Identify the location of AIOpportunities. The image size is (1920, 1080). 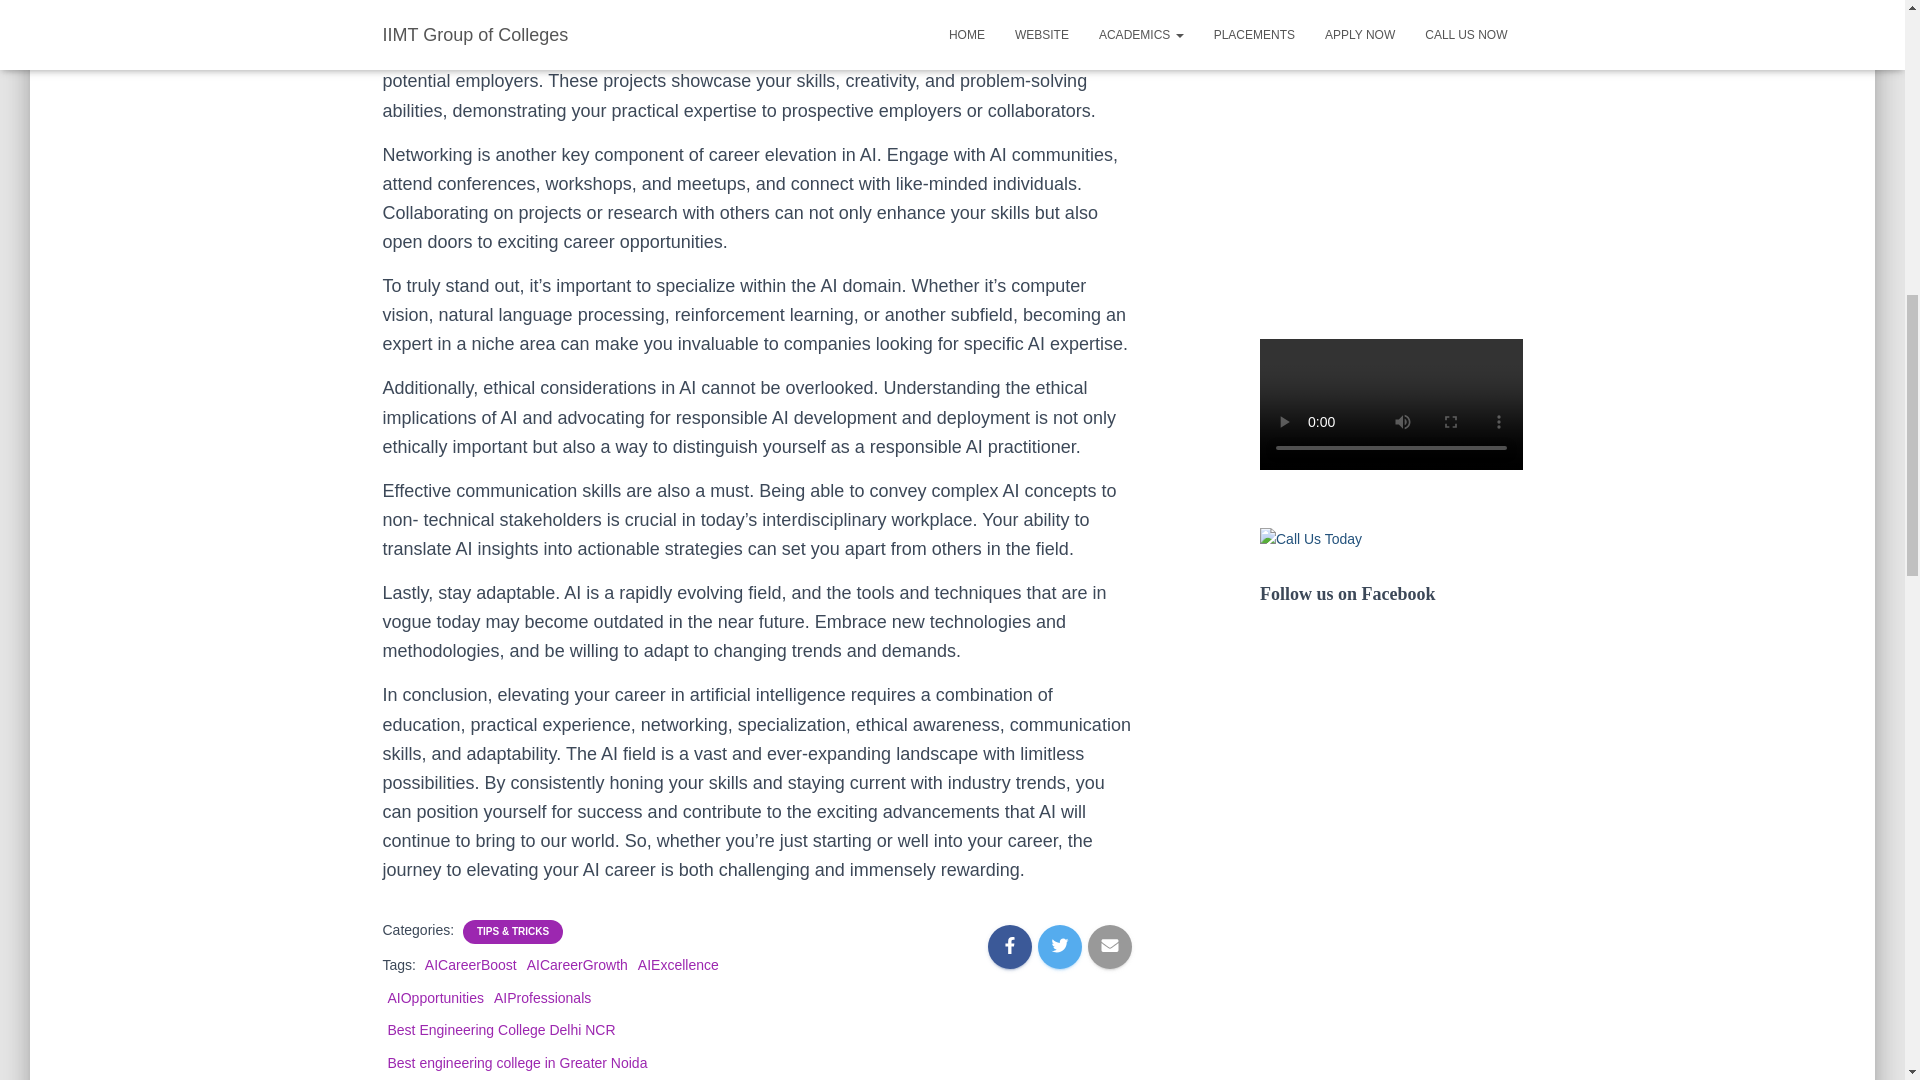
(436, 998).